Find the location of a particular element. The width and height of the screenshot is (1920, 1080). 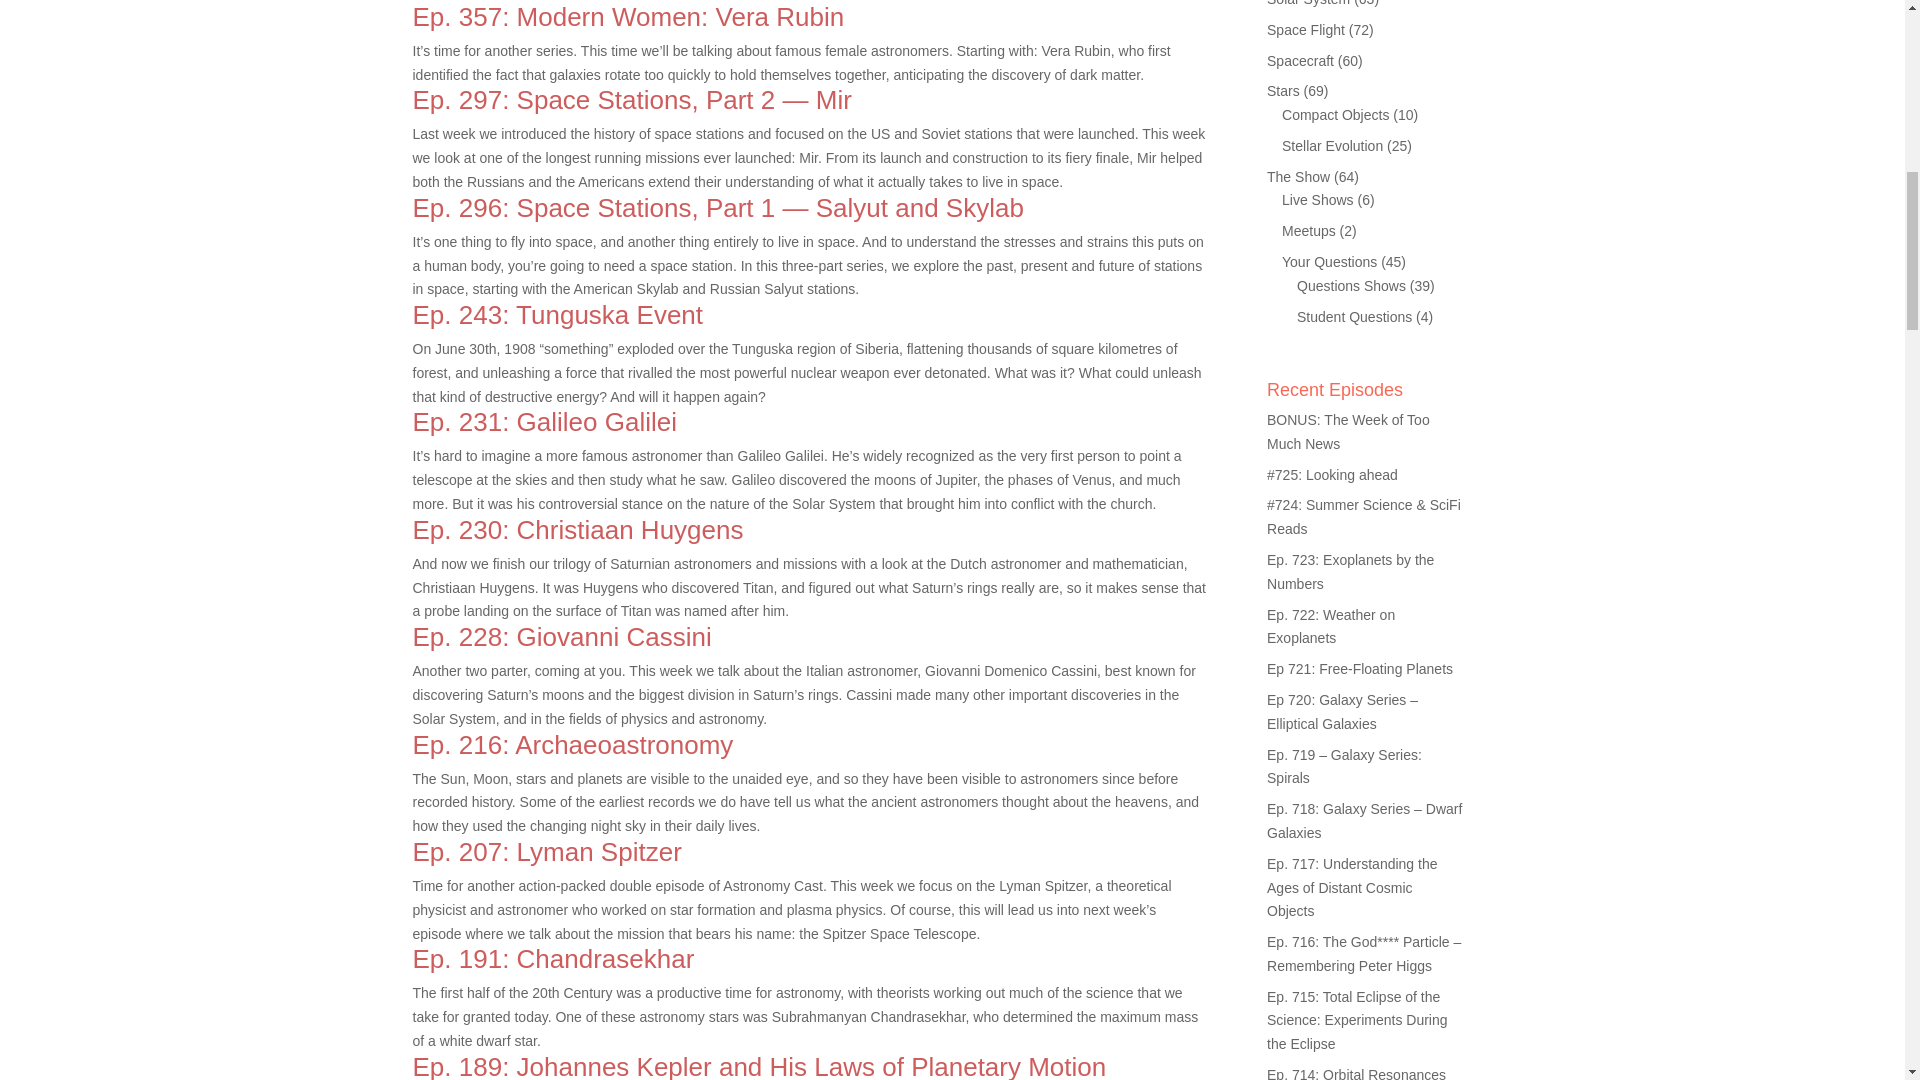

Ep. 228: Giovanni Cassini is located at coordinates (561, 637).